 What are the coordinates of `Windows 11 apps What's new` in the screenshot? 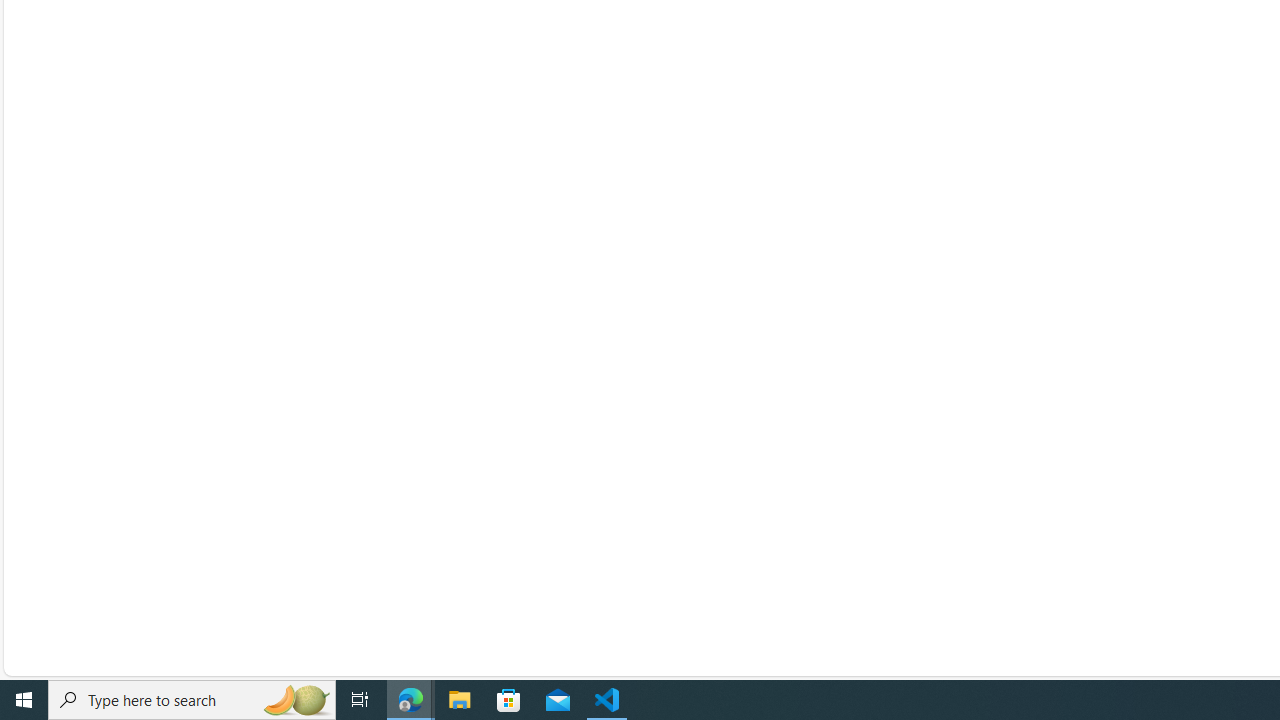 It's located at (502, 564).